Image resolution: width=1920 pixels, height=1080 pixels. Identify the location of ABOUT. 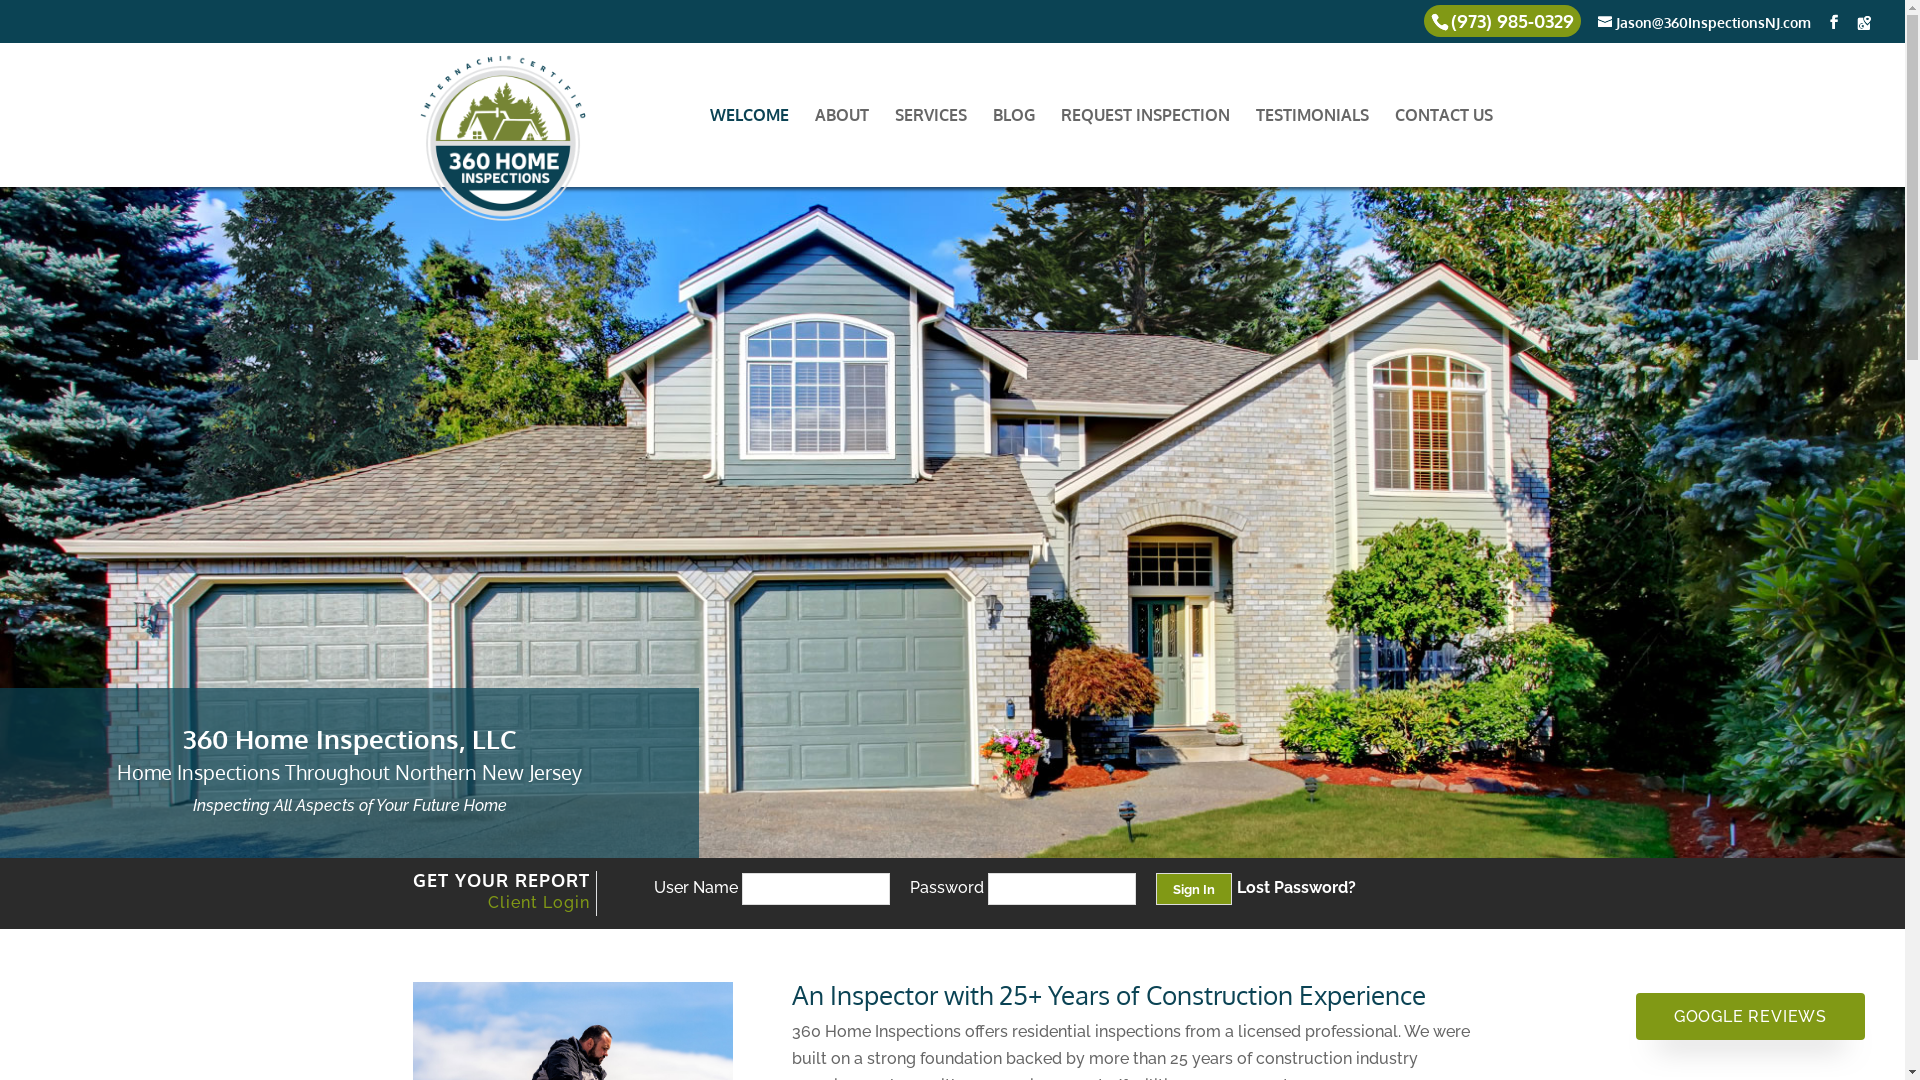
(841, 147).